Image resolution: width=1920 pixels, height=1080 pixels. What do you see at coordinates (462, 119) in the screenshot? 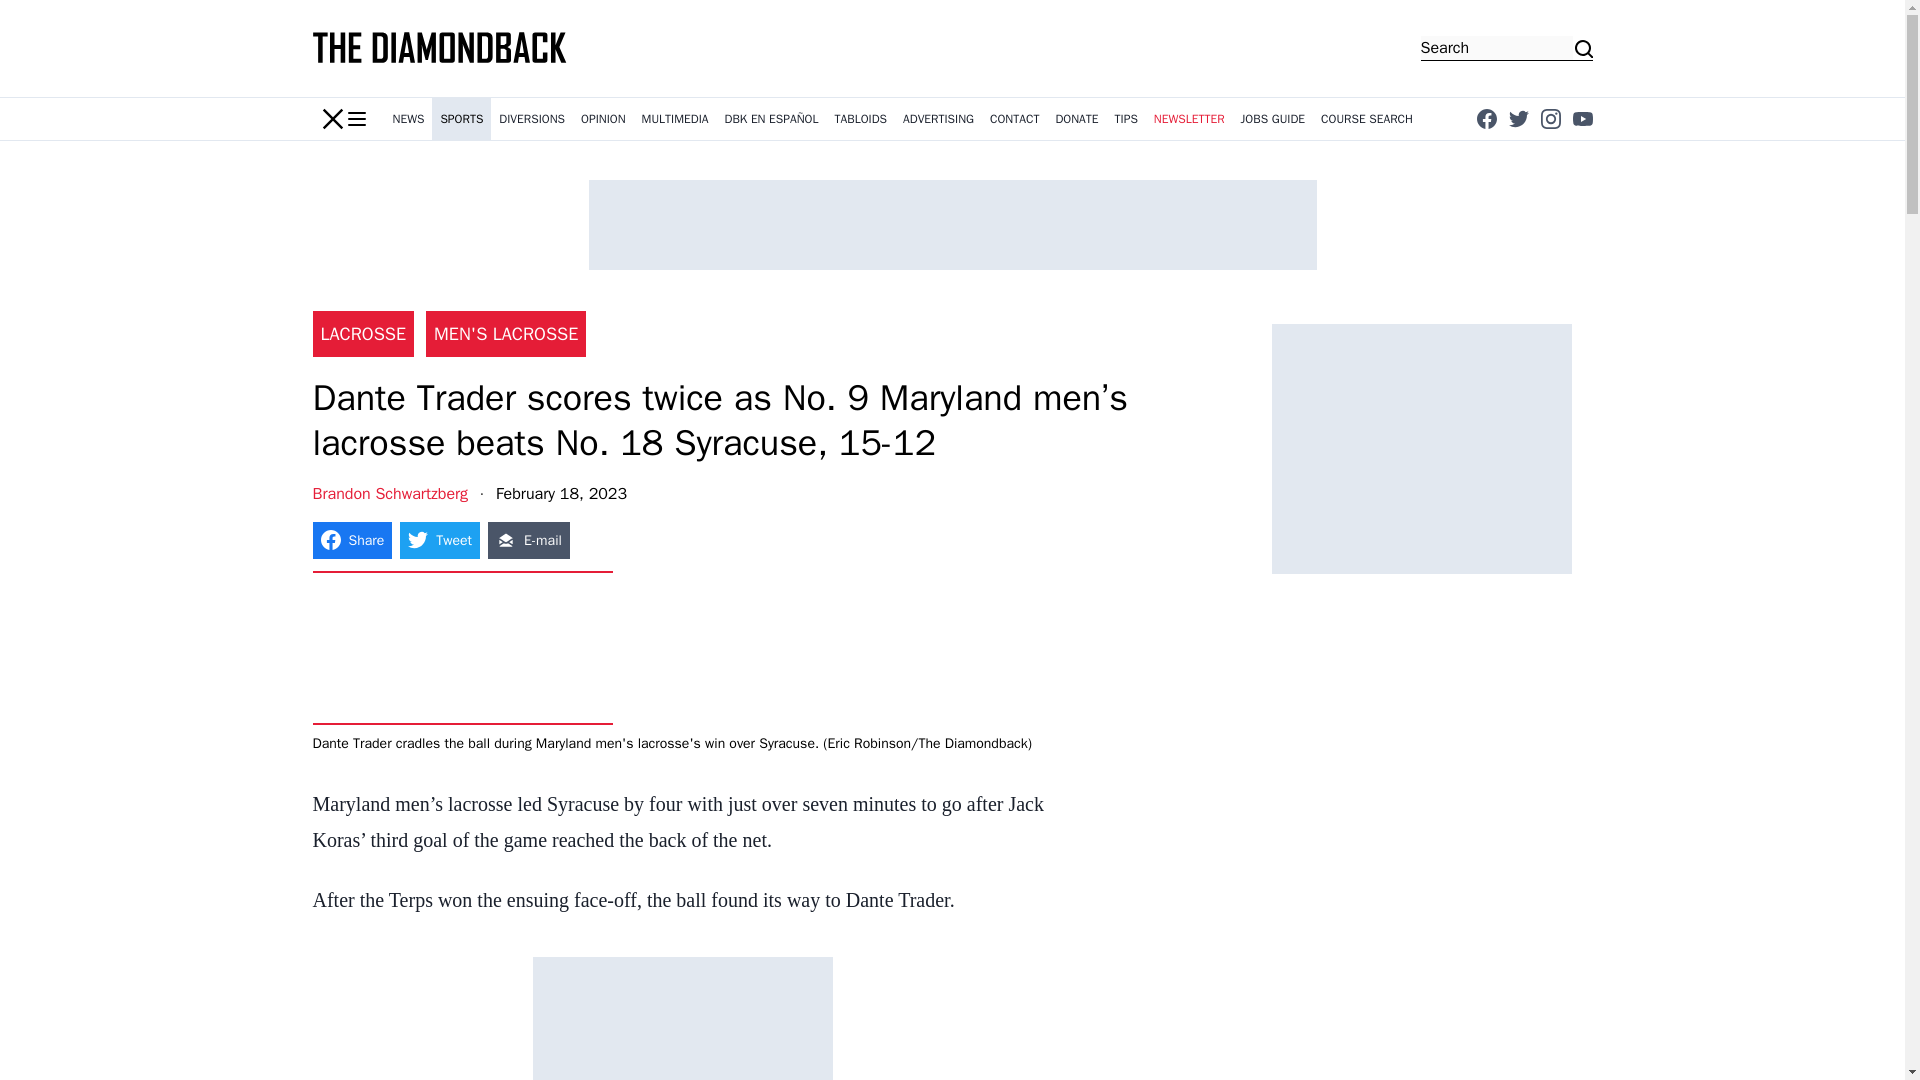
I see `Sports` at bounding box center [462, 119].